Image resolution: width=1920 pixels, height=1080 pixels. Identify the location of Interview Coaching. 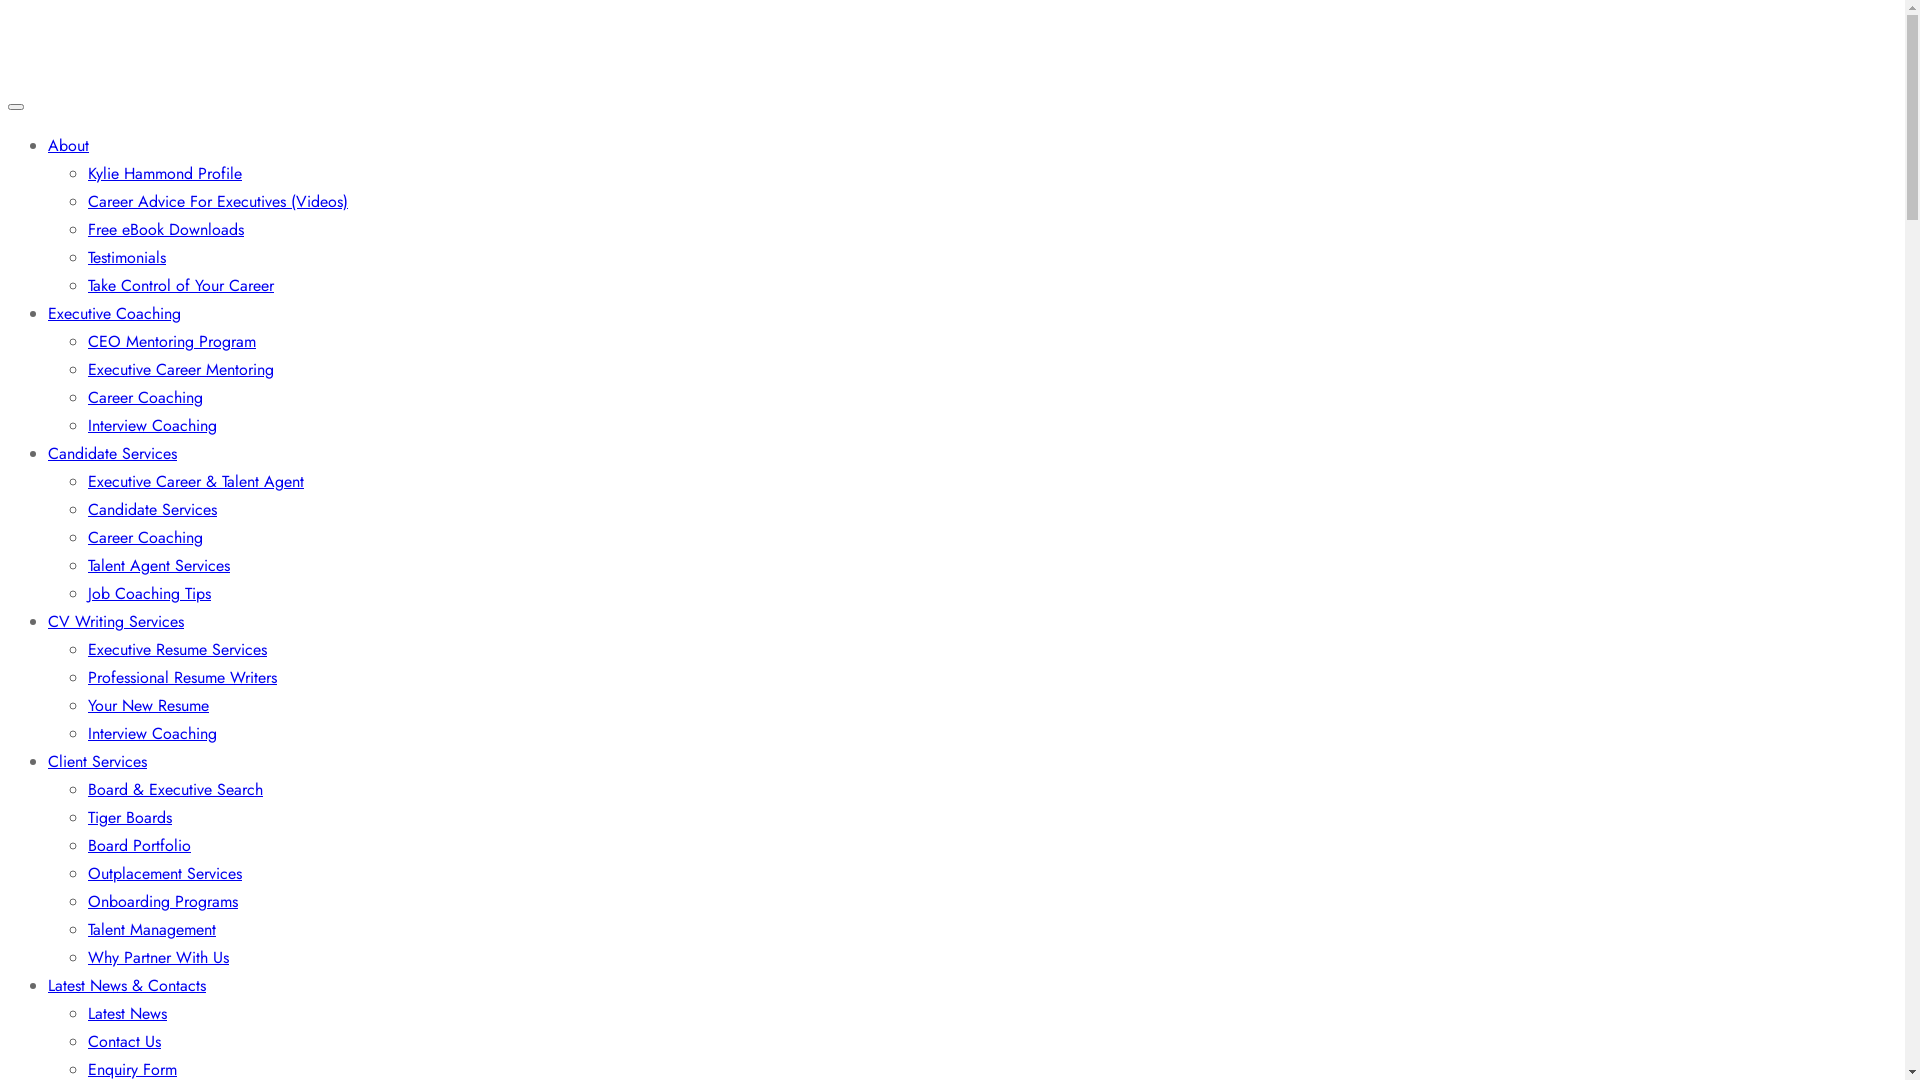
(152, 426).